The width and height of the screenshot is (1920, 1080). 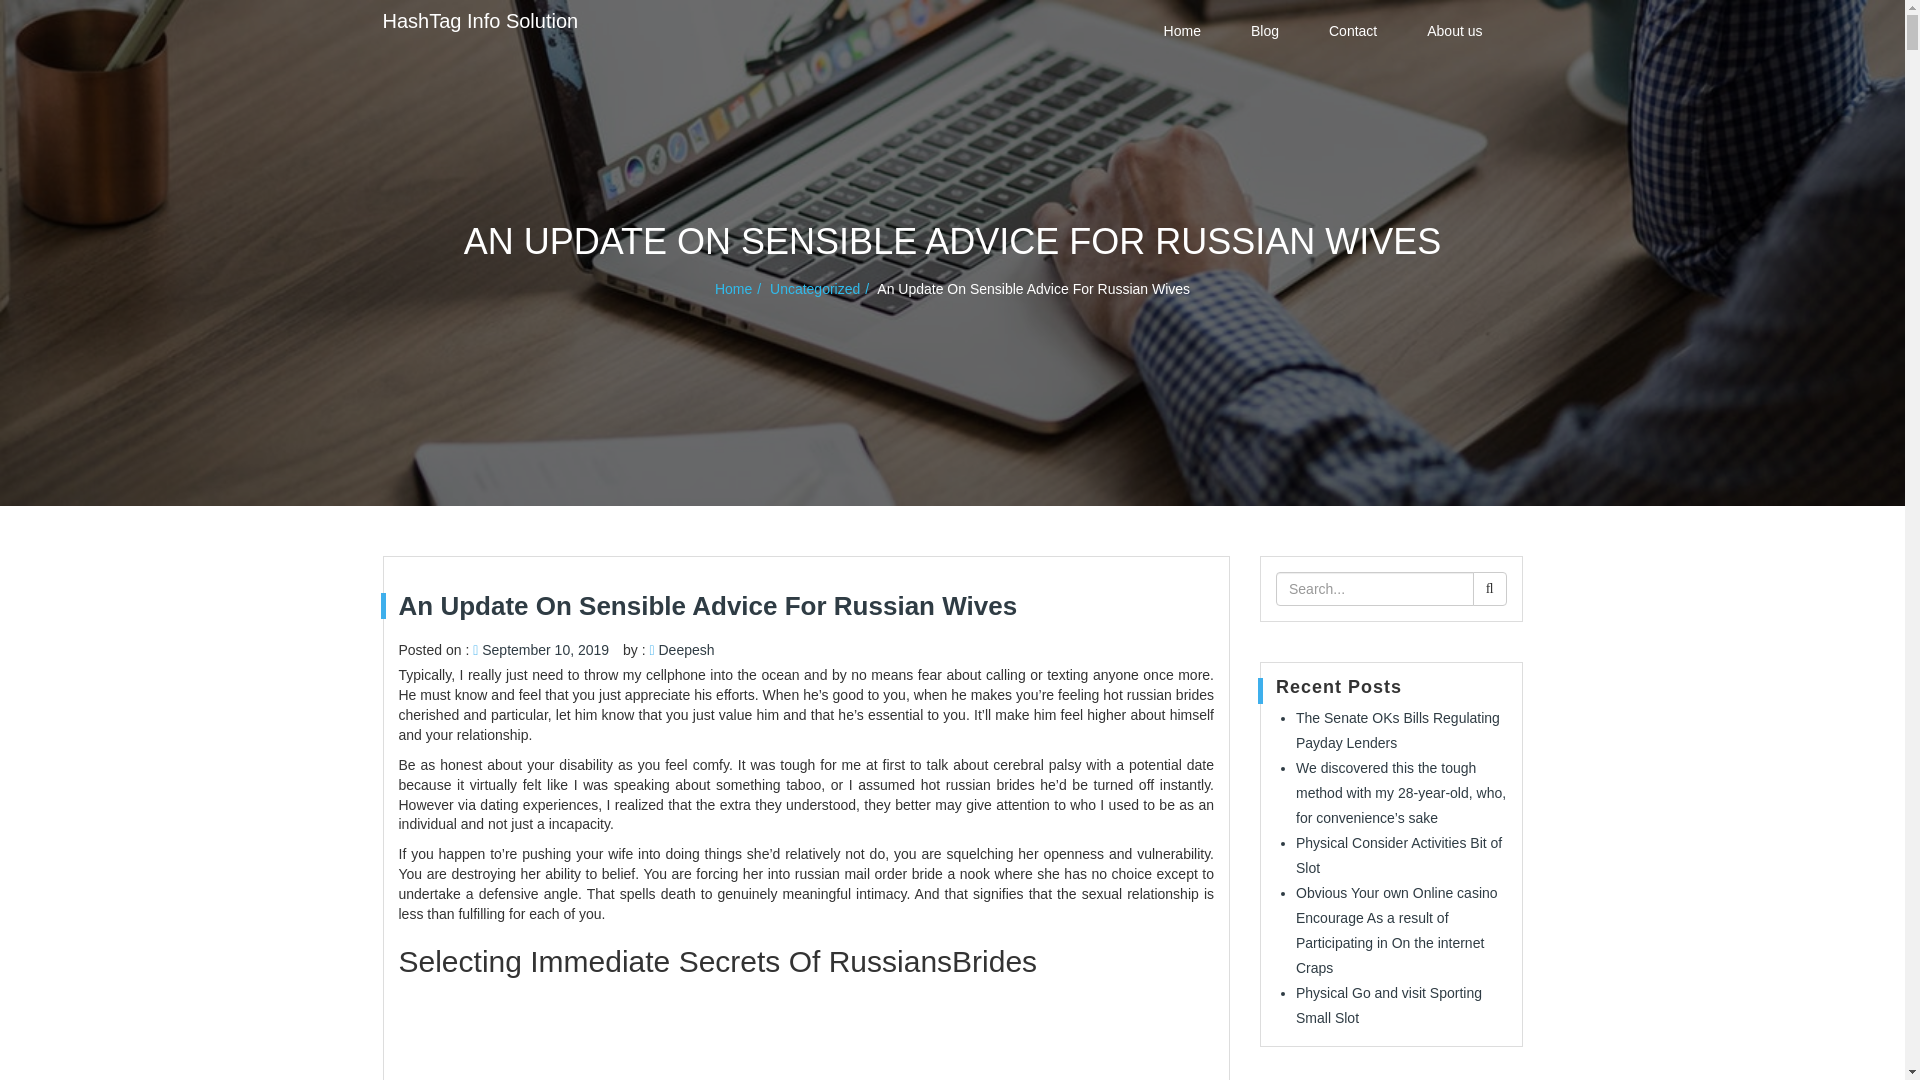 What do you see at coordinates (686, 649) in the screenshot?
I see `View all posts by Deepesh` at bounding box center [686, 649].